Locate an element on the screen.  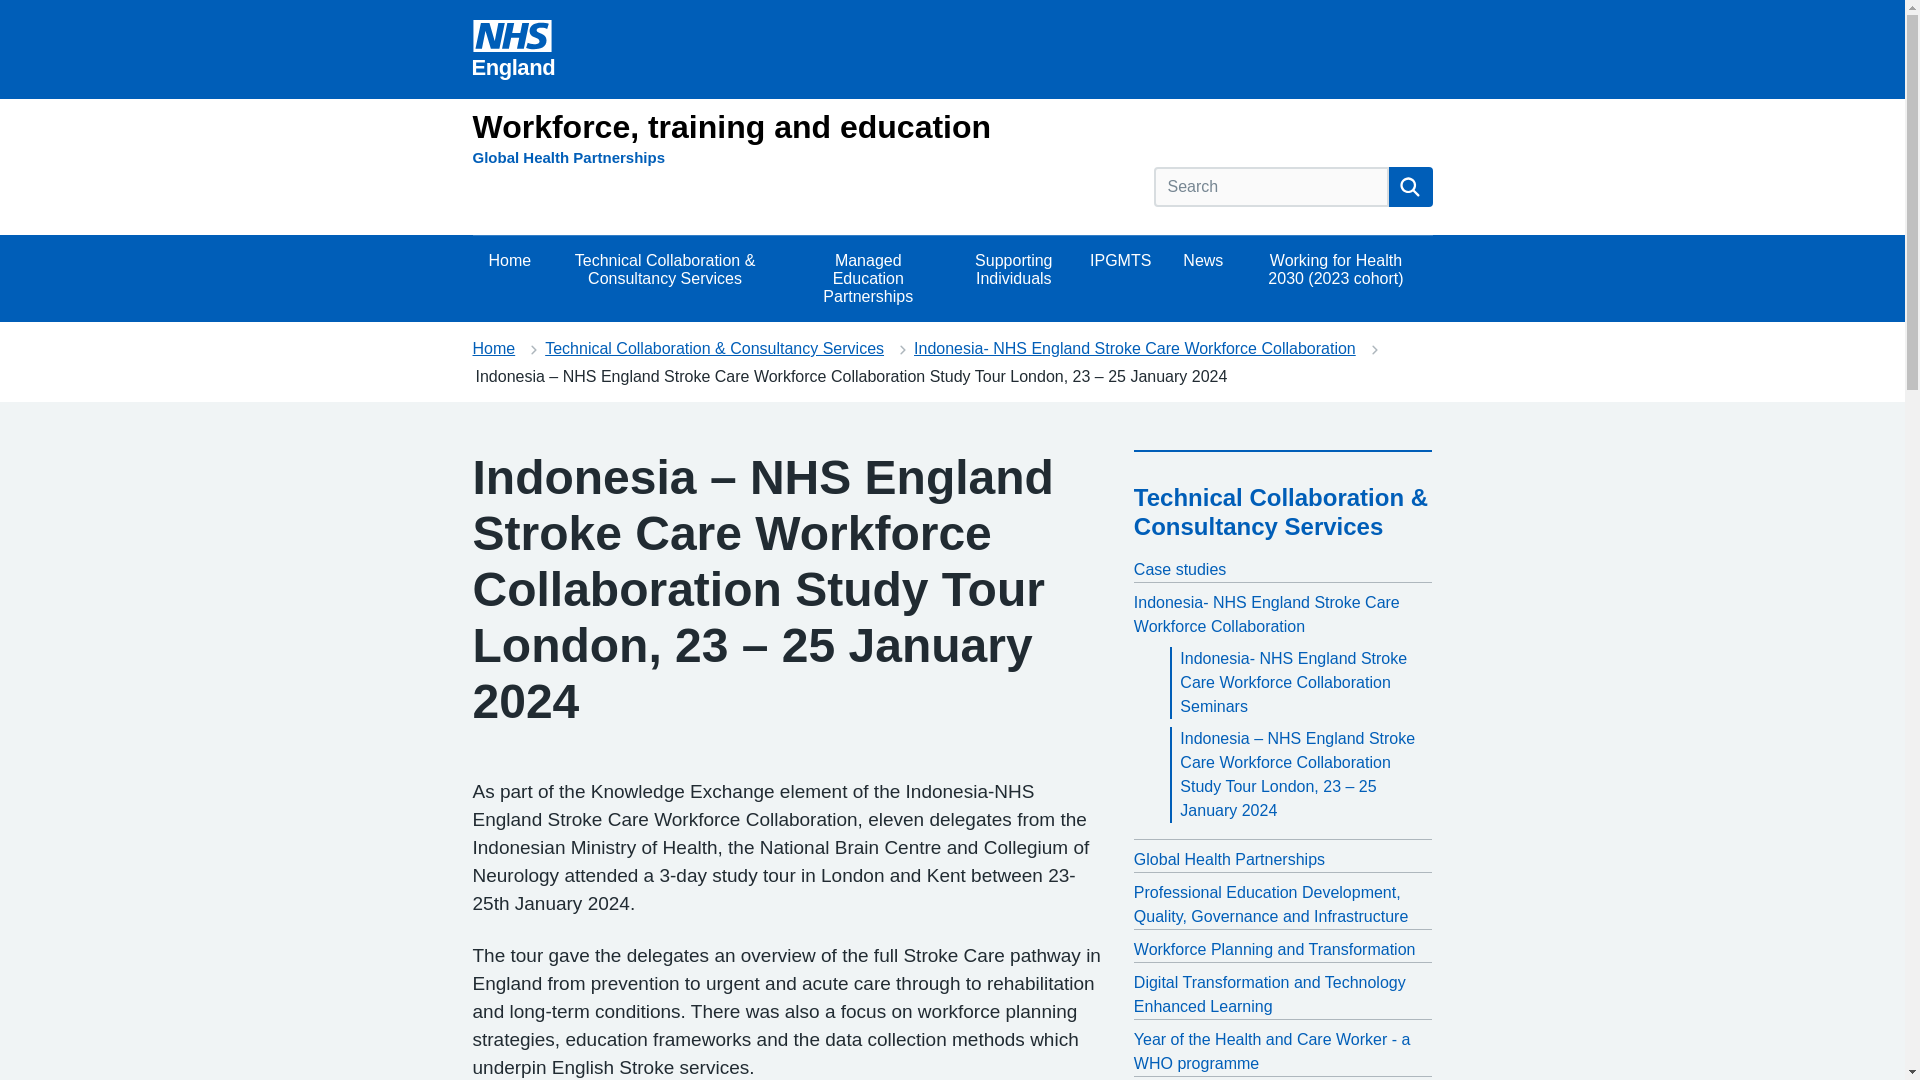
NHS England is located at coordinates (513, 49).